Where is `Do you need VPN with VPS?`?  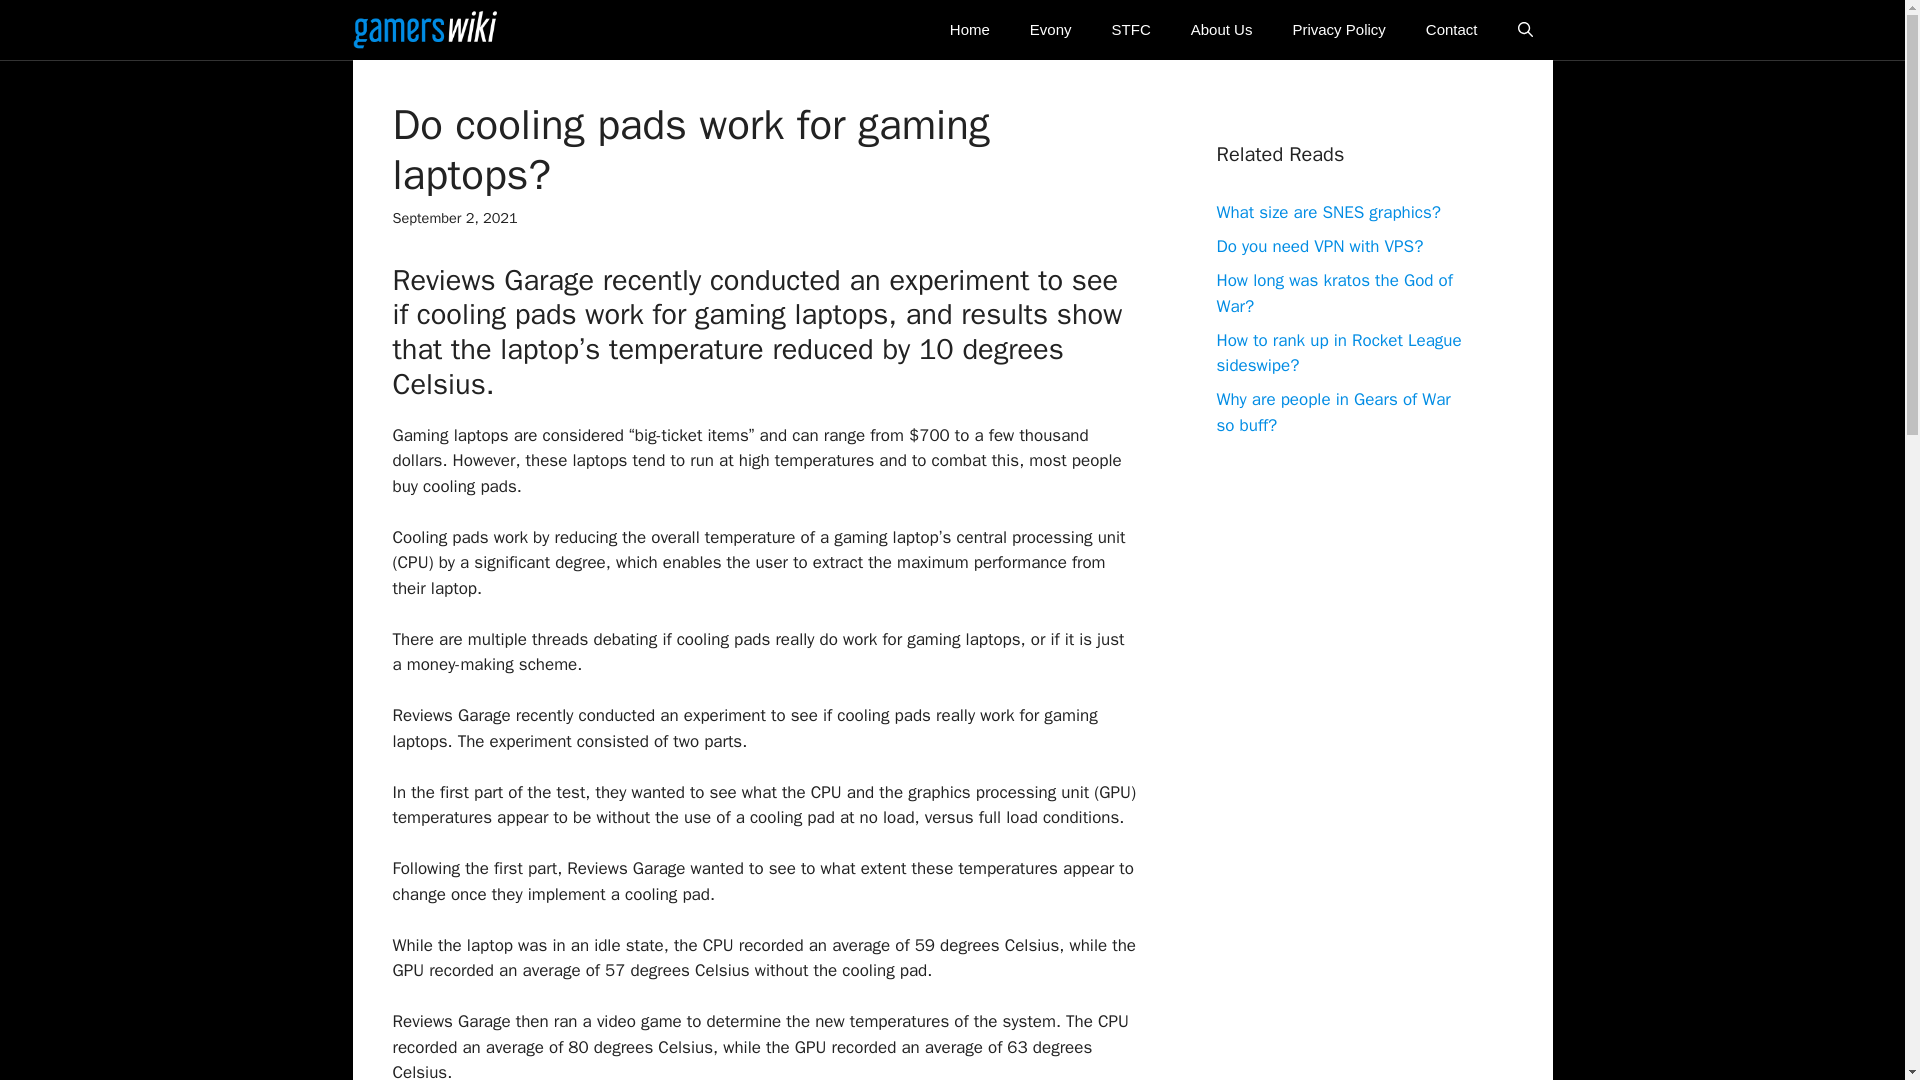 Do you need VPN with VPS? is located at coordinates (1318, 246).